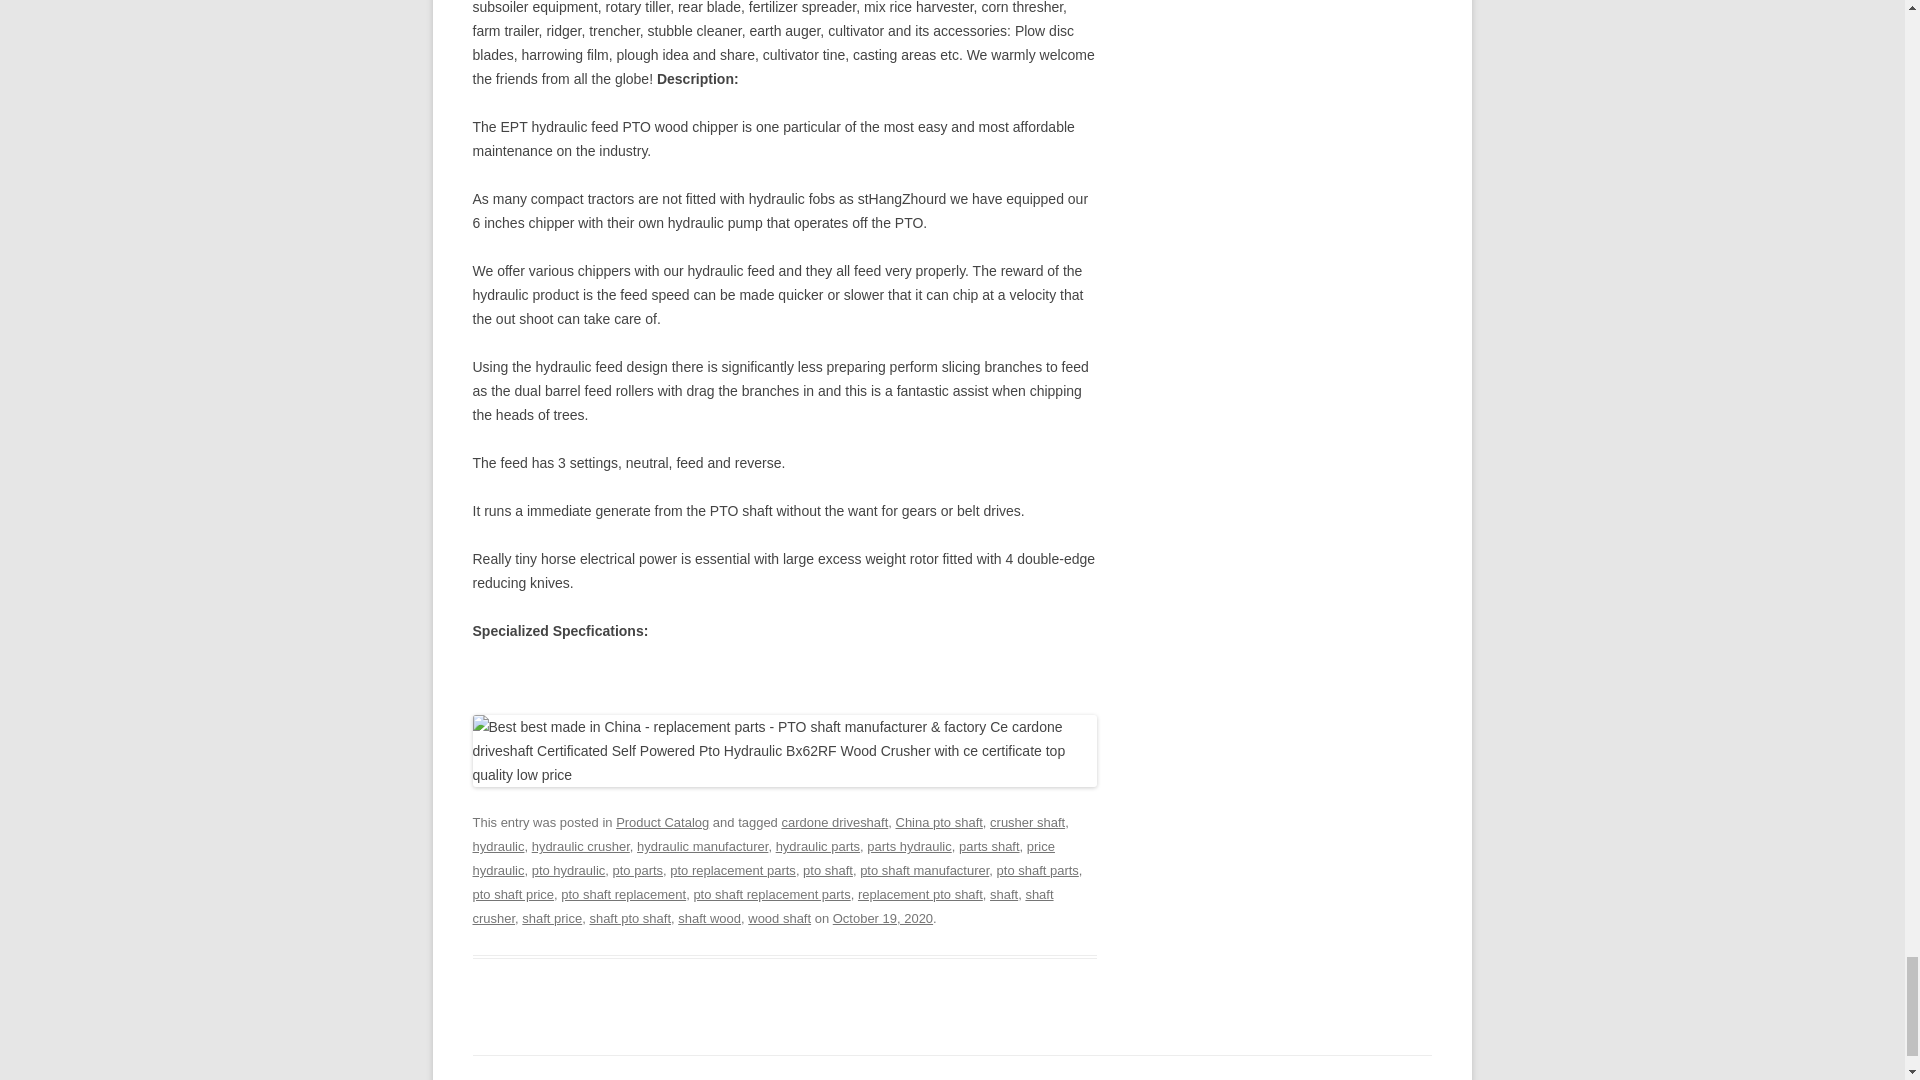  I want to click on 6:10 pm, so click(883, 918).